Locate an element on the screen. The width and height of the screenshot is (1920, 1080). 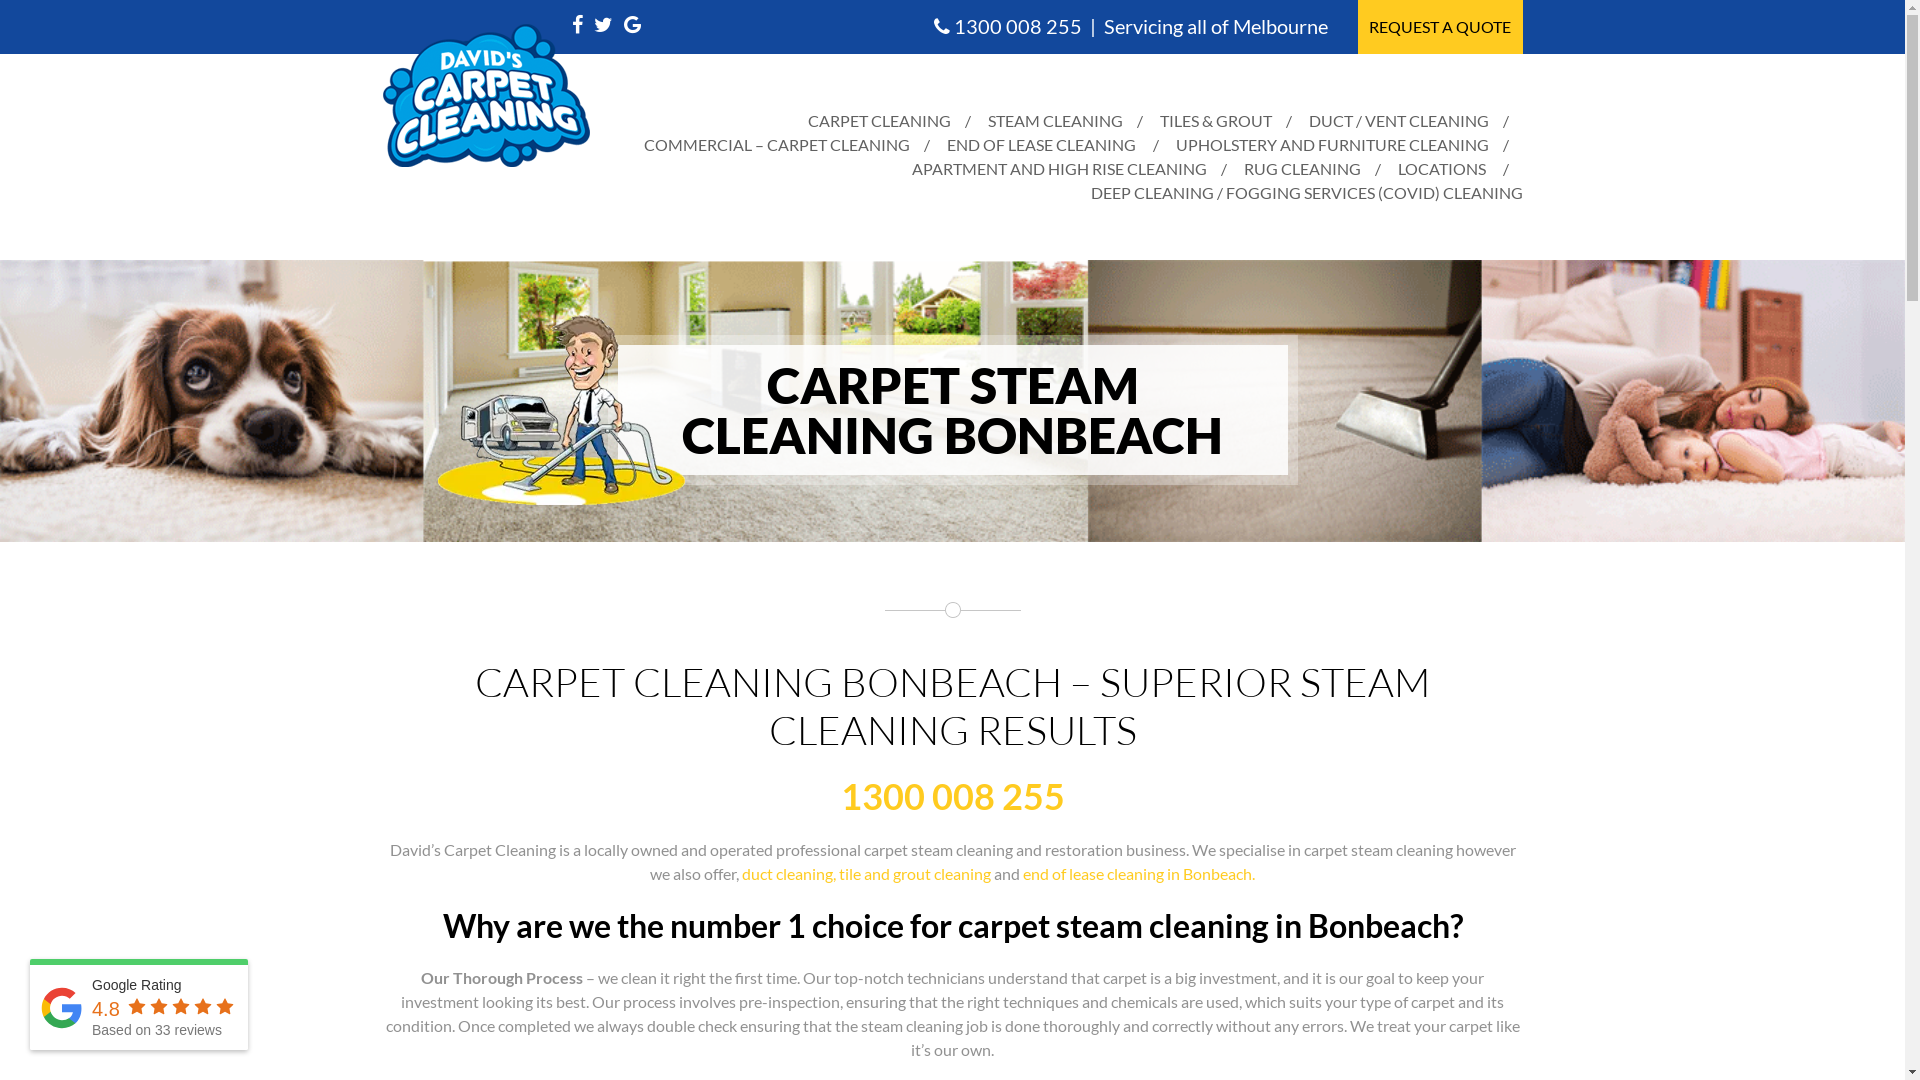
Image is located at coordinates (562, 410).